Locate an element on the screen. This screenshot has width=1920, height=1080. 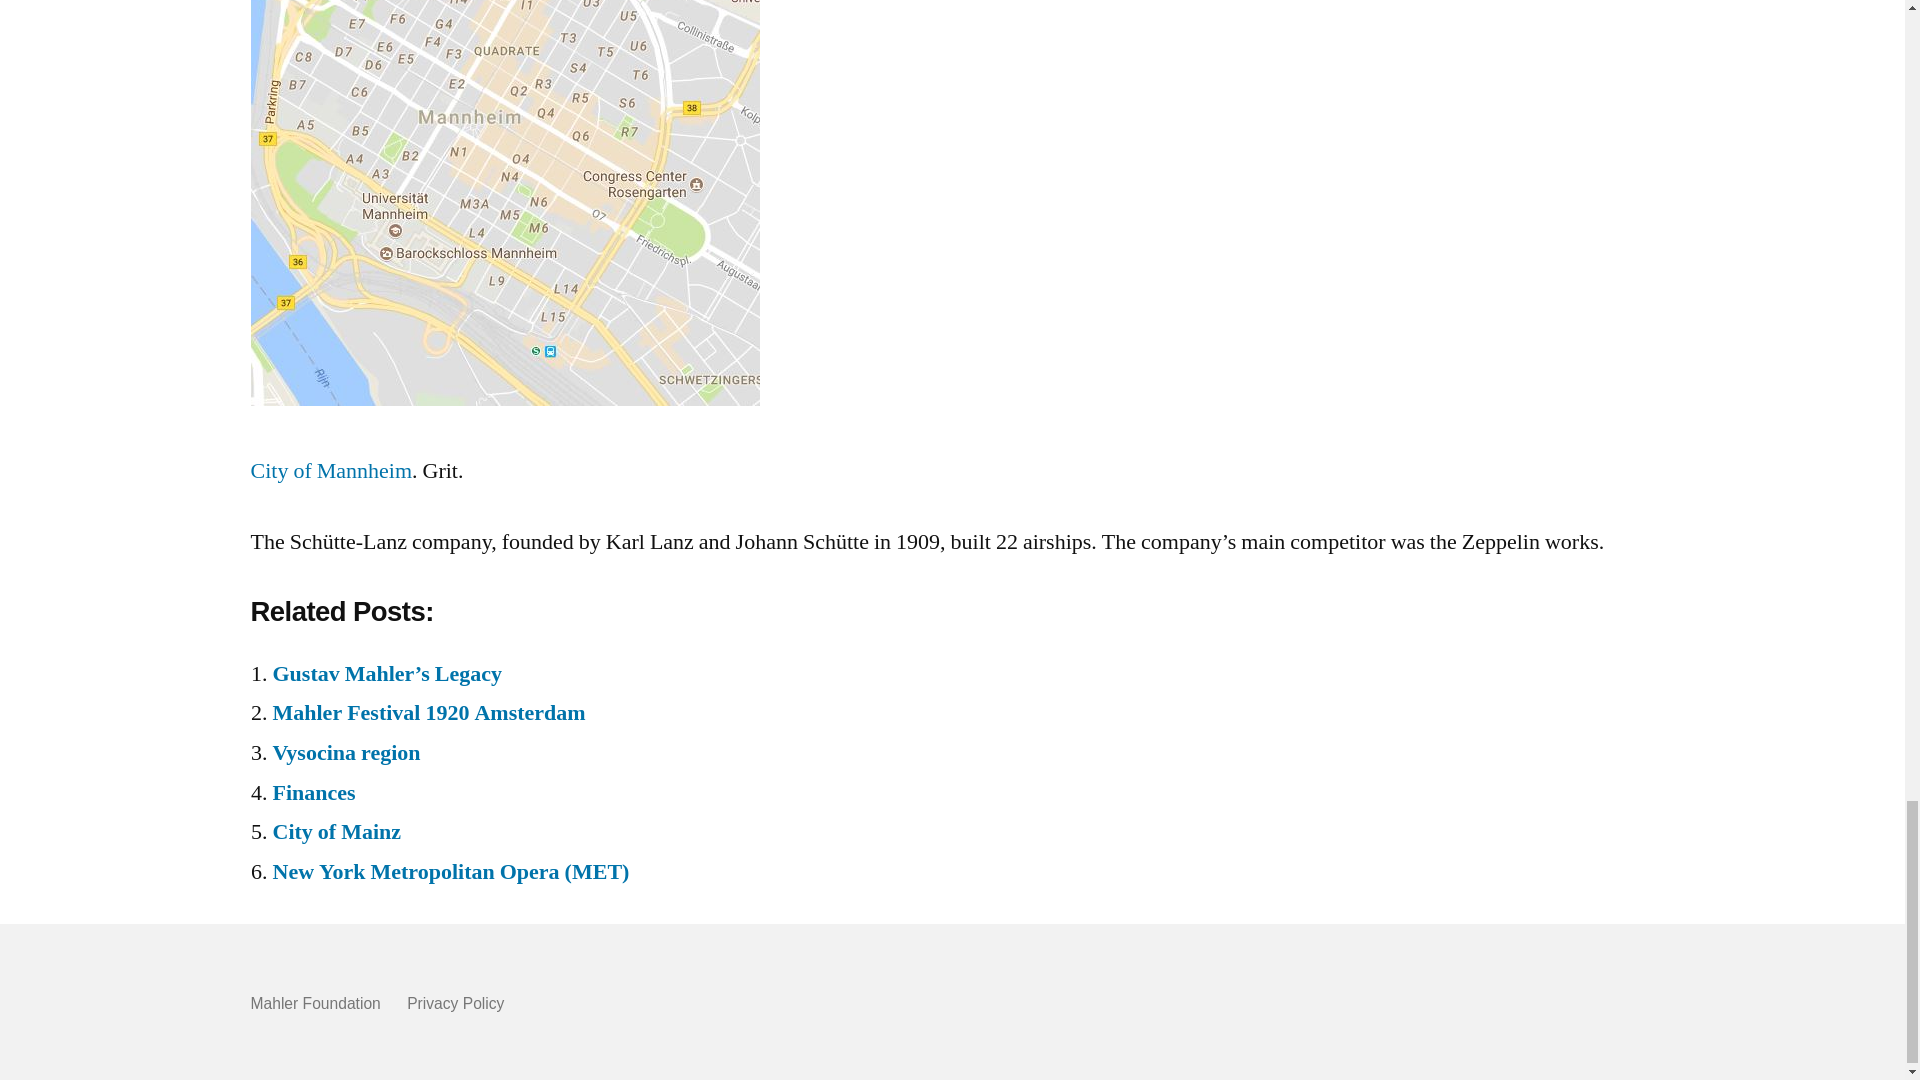
Mahler Festival 1920 Amsterdam is located at coordinates (428, 712).